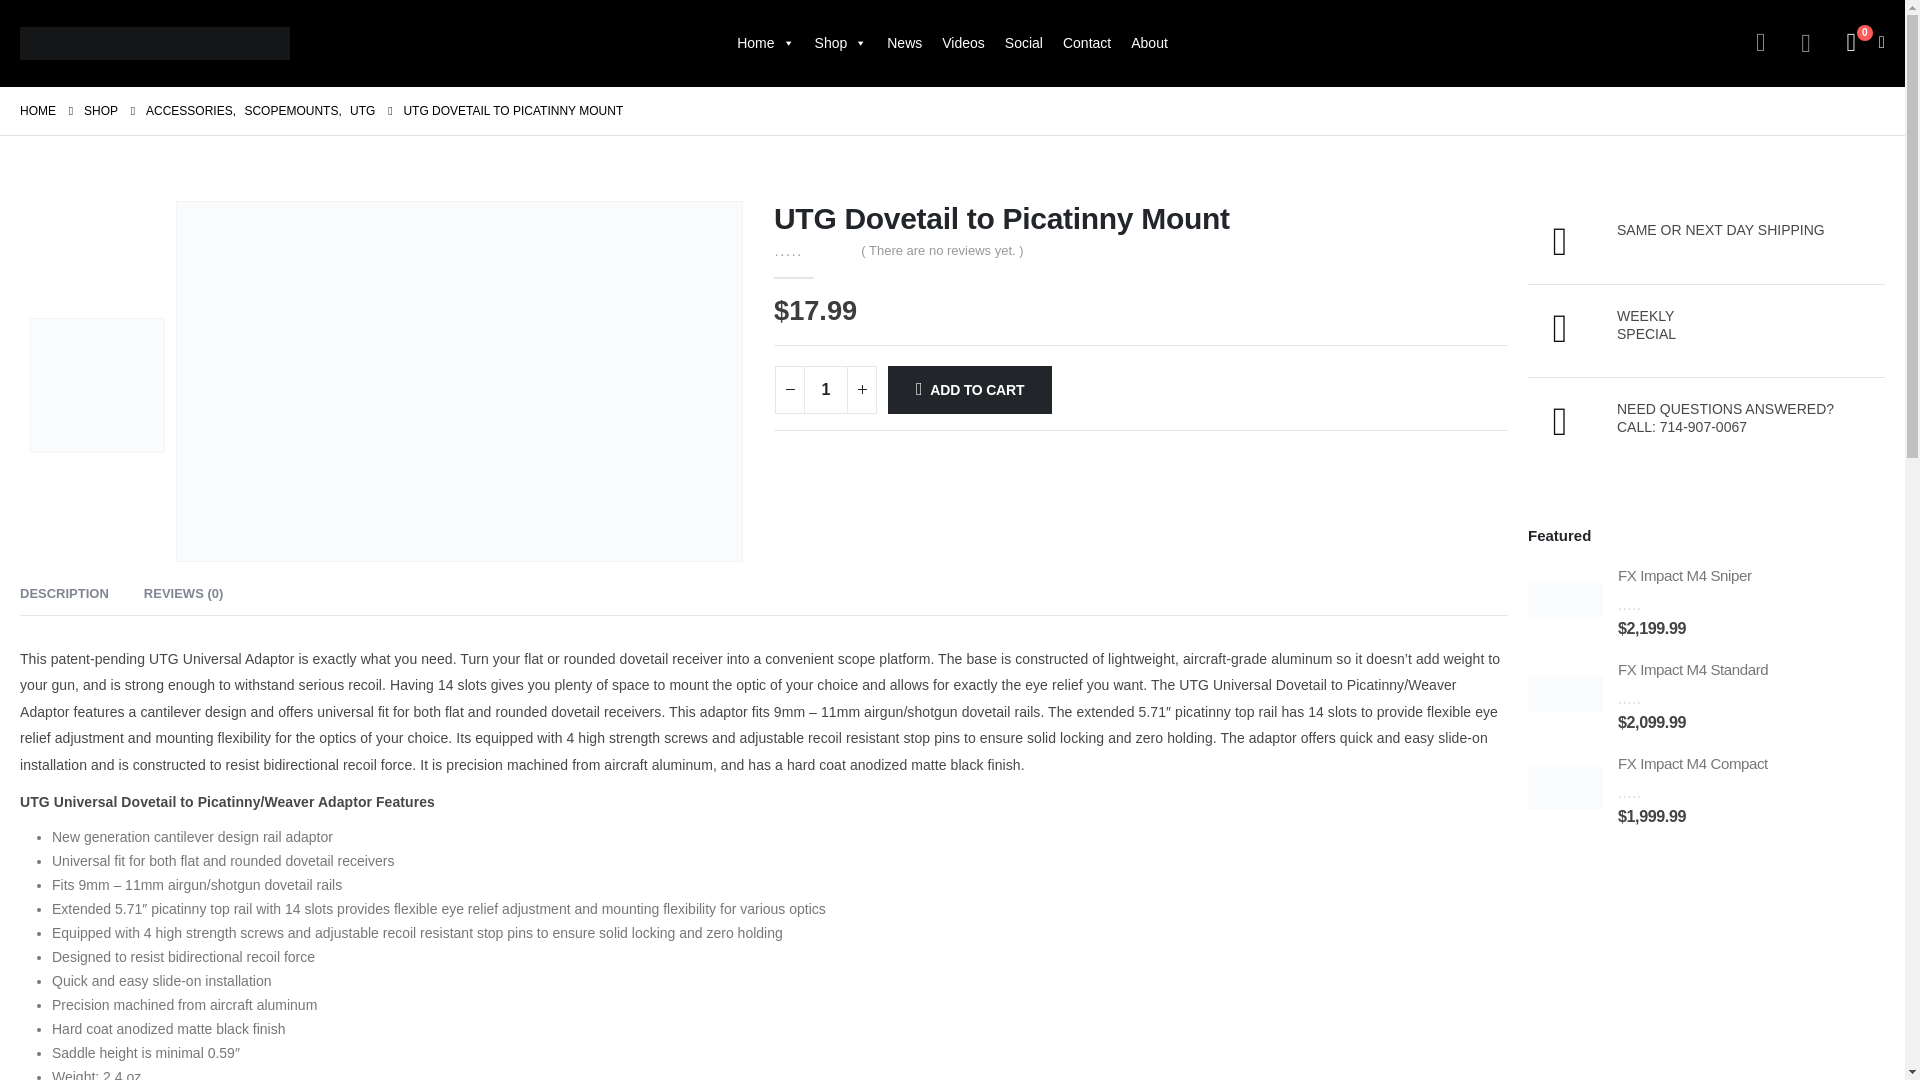 This screenshot has width=1920, height=1080. Describe the element at coordinates (1760, 43) in the screenshot. I see `My Account` at that location.